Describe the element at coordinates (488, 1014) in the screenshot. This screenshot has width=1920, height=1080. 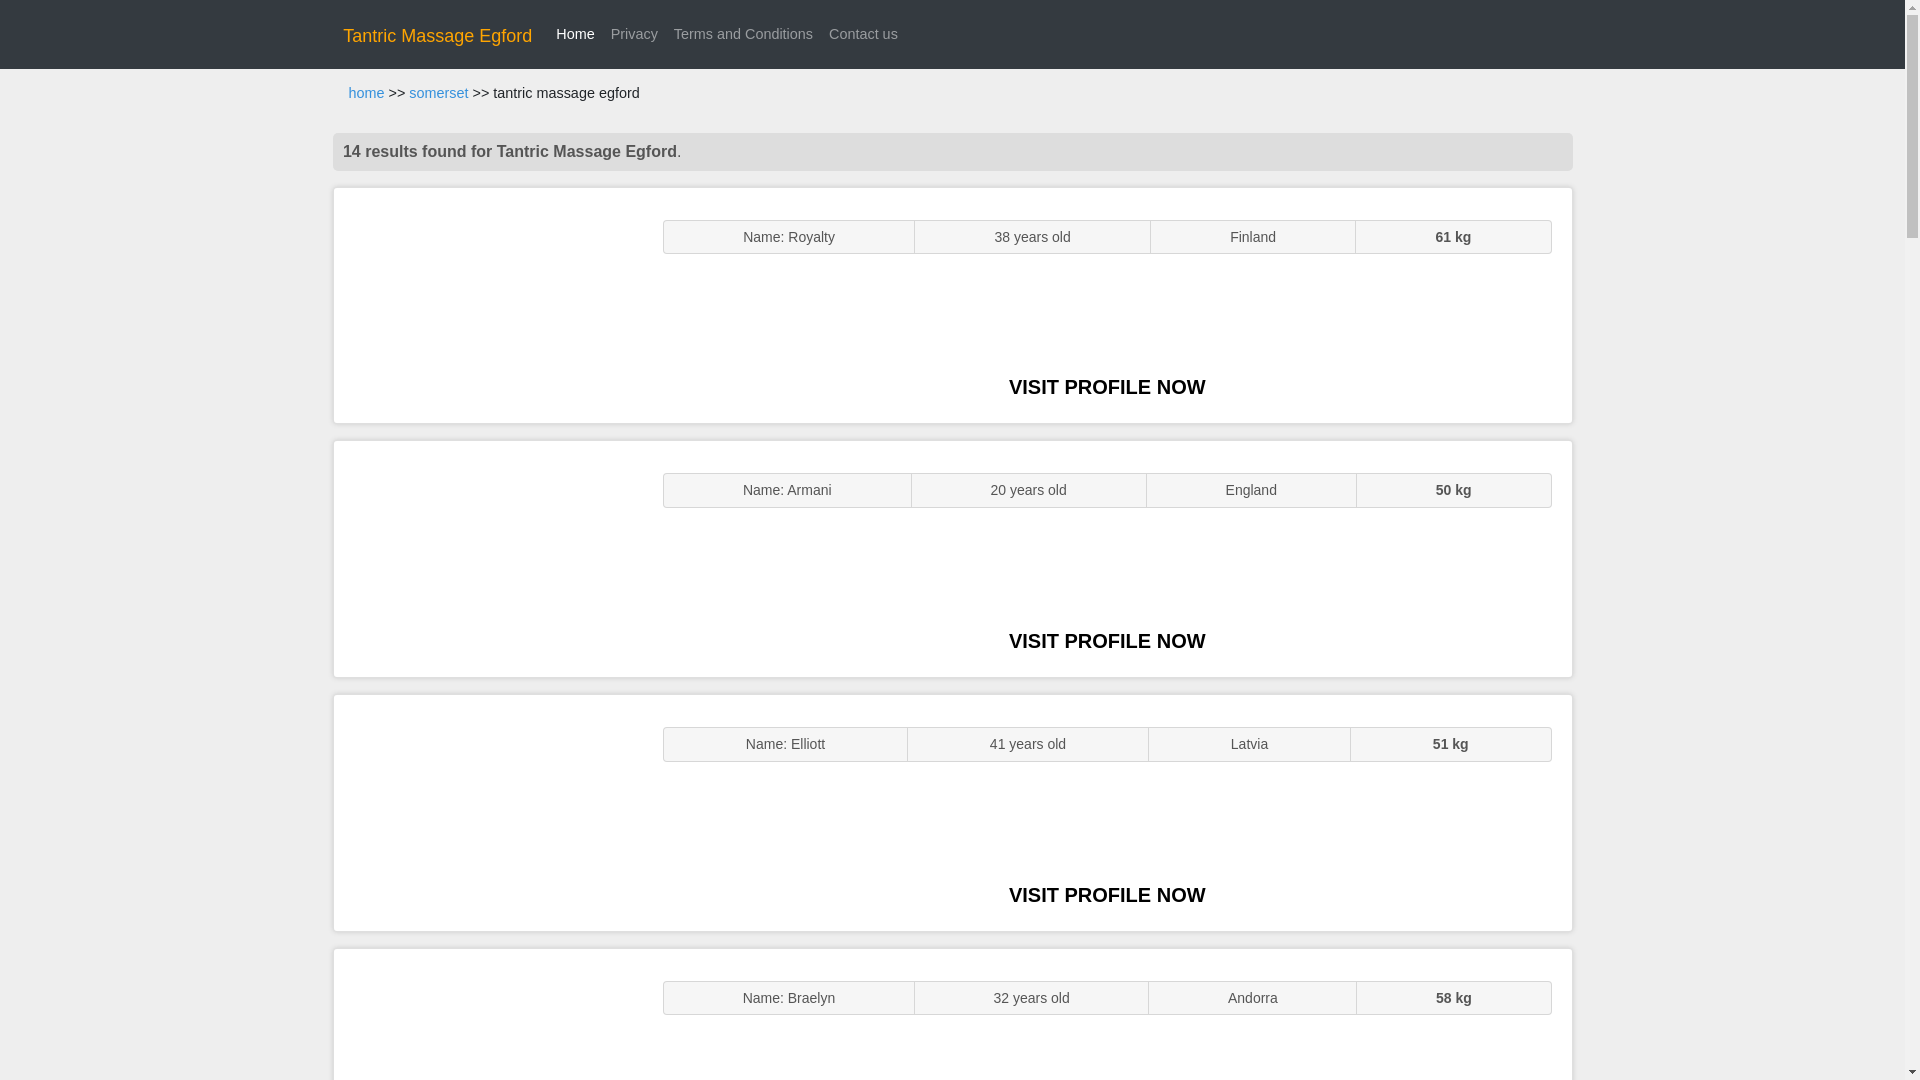
I see `Sluts` at that location.